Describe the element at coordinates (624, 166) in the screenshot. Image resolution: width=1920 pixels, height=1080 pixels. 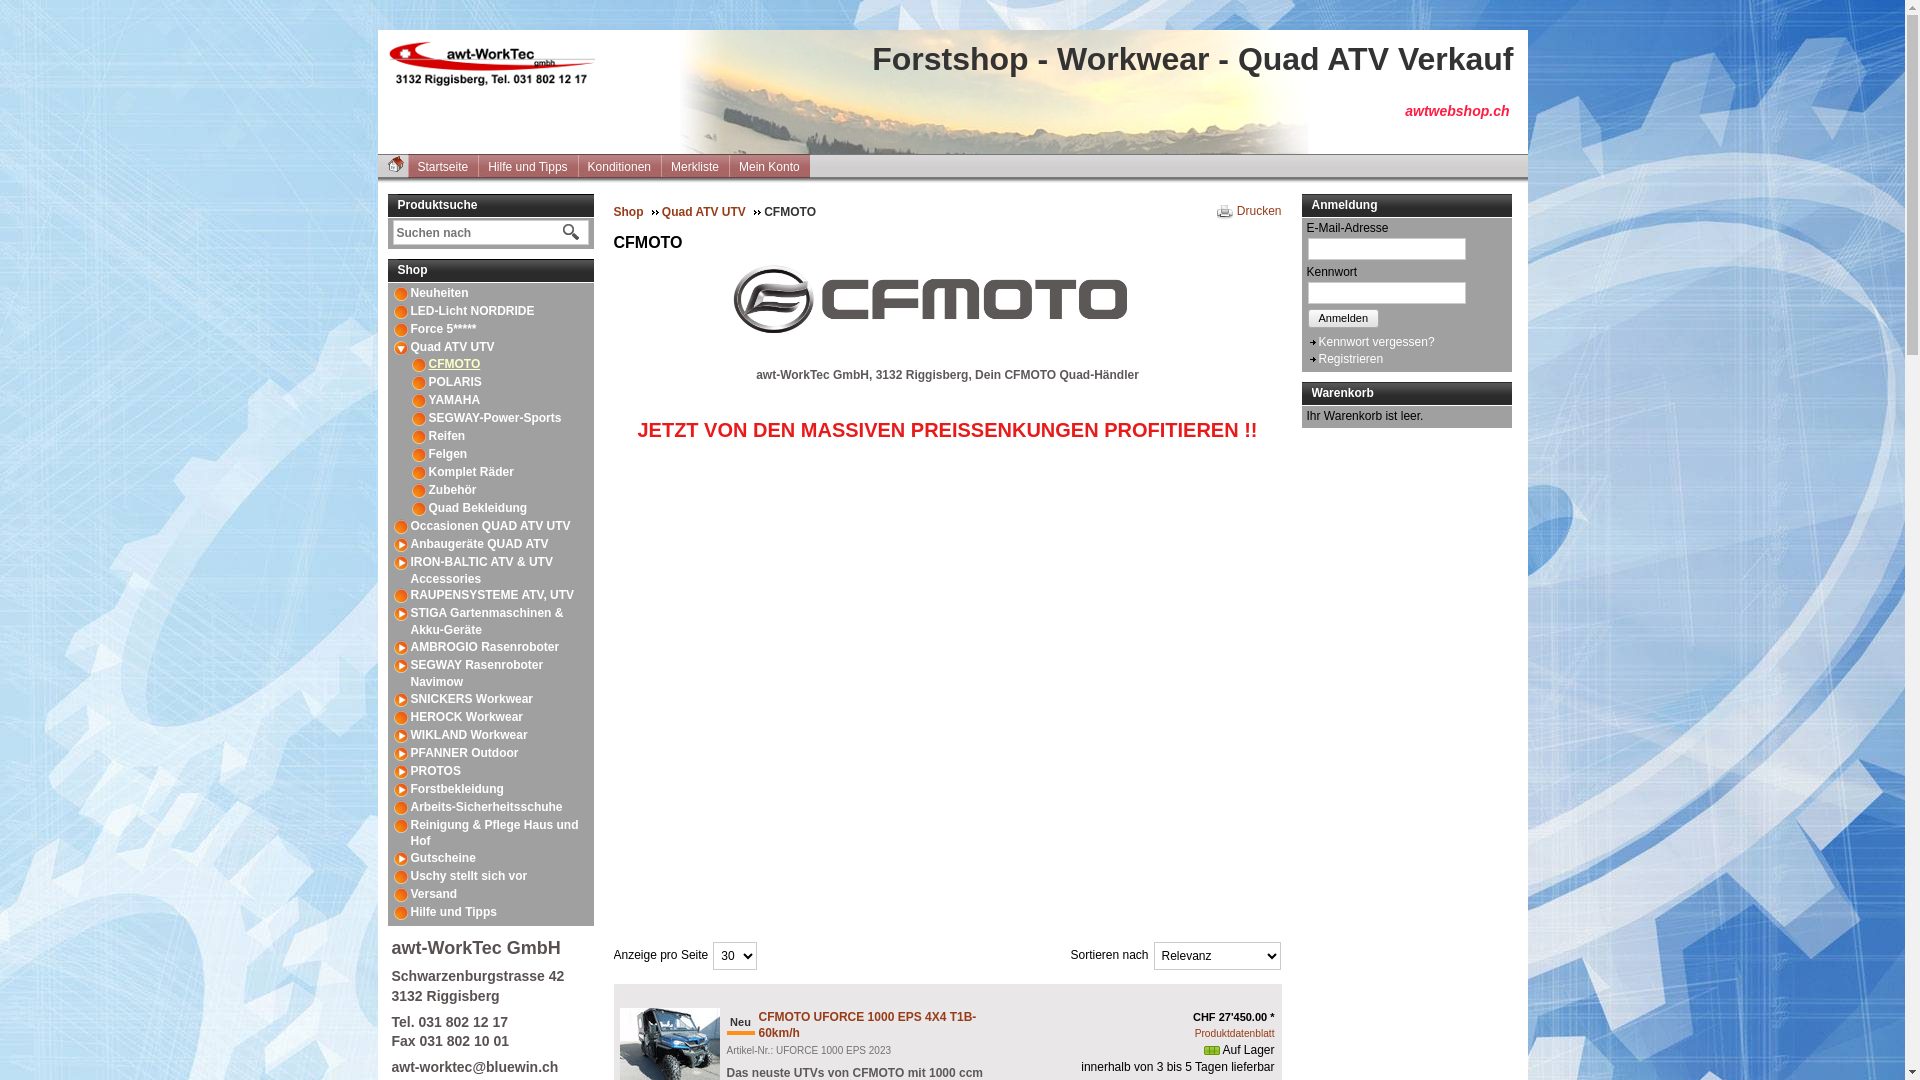
I see `Konditionen` at that location.